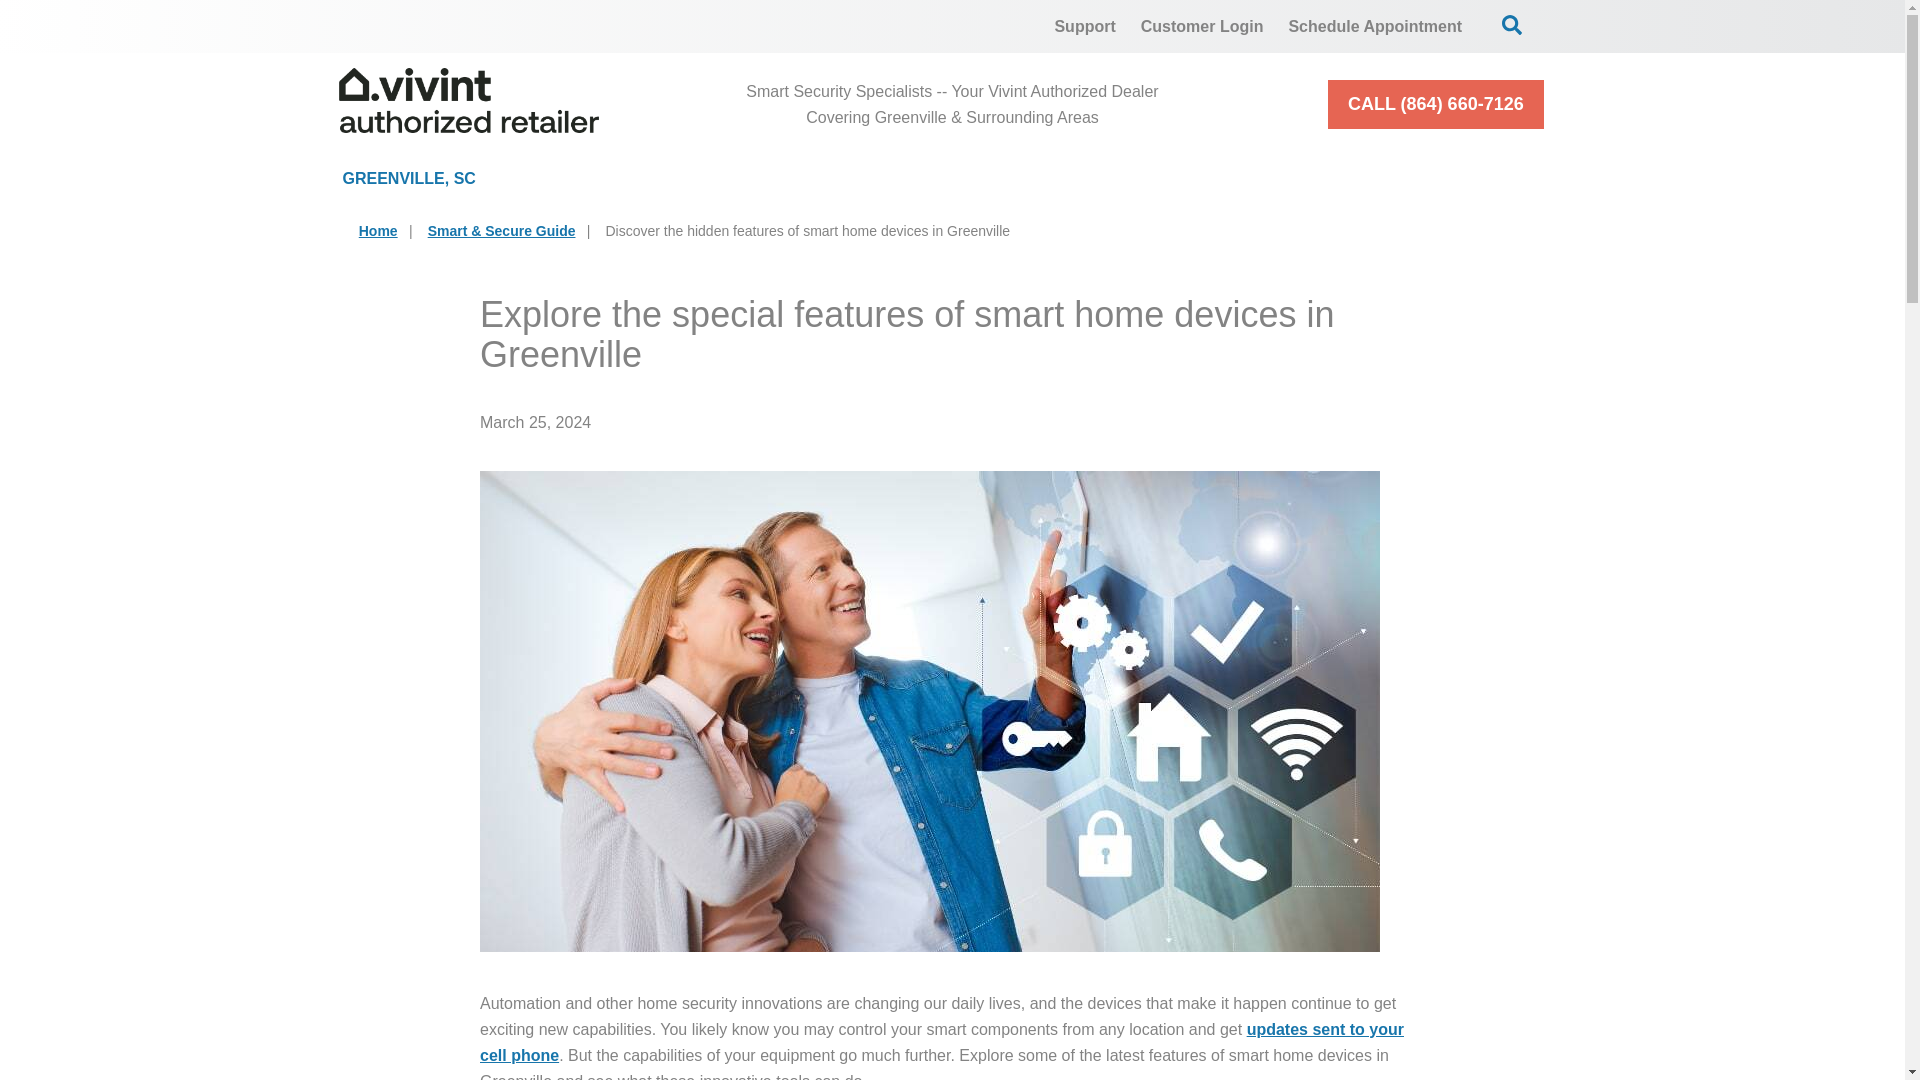 Image resolution: width=1920 pixels, height=1080 pixels. I want to click on Home Security, so click(656, 178).